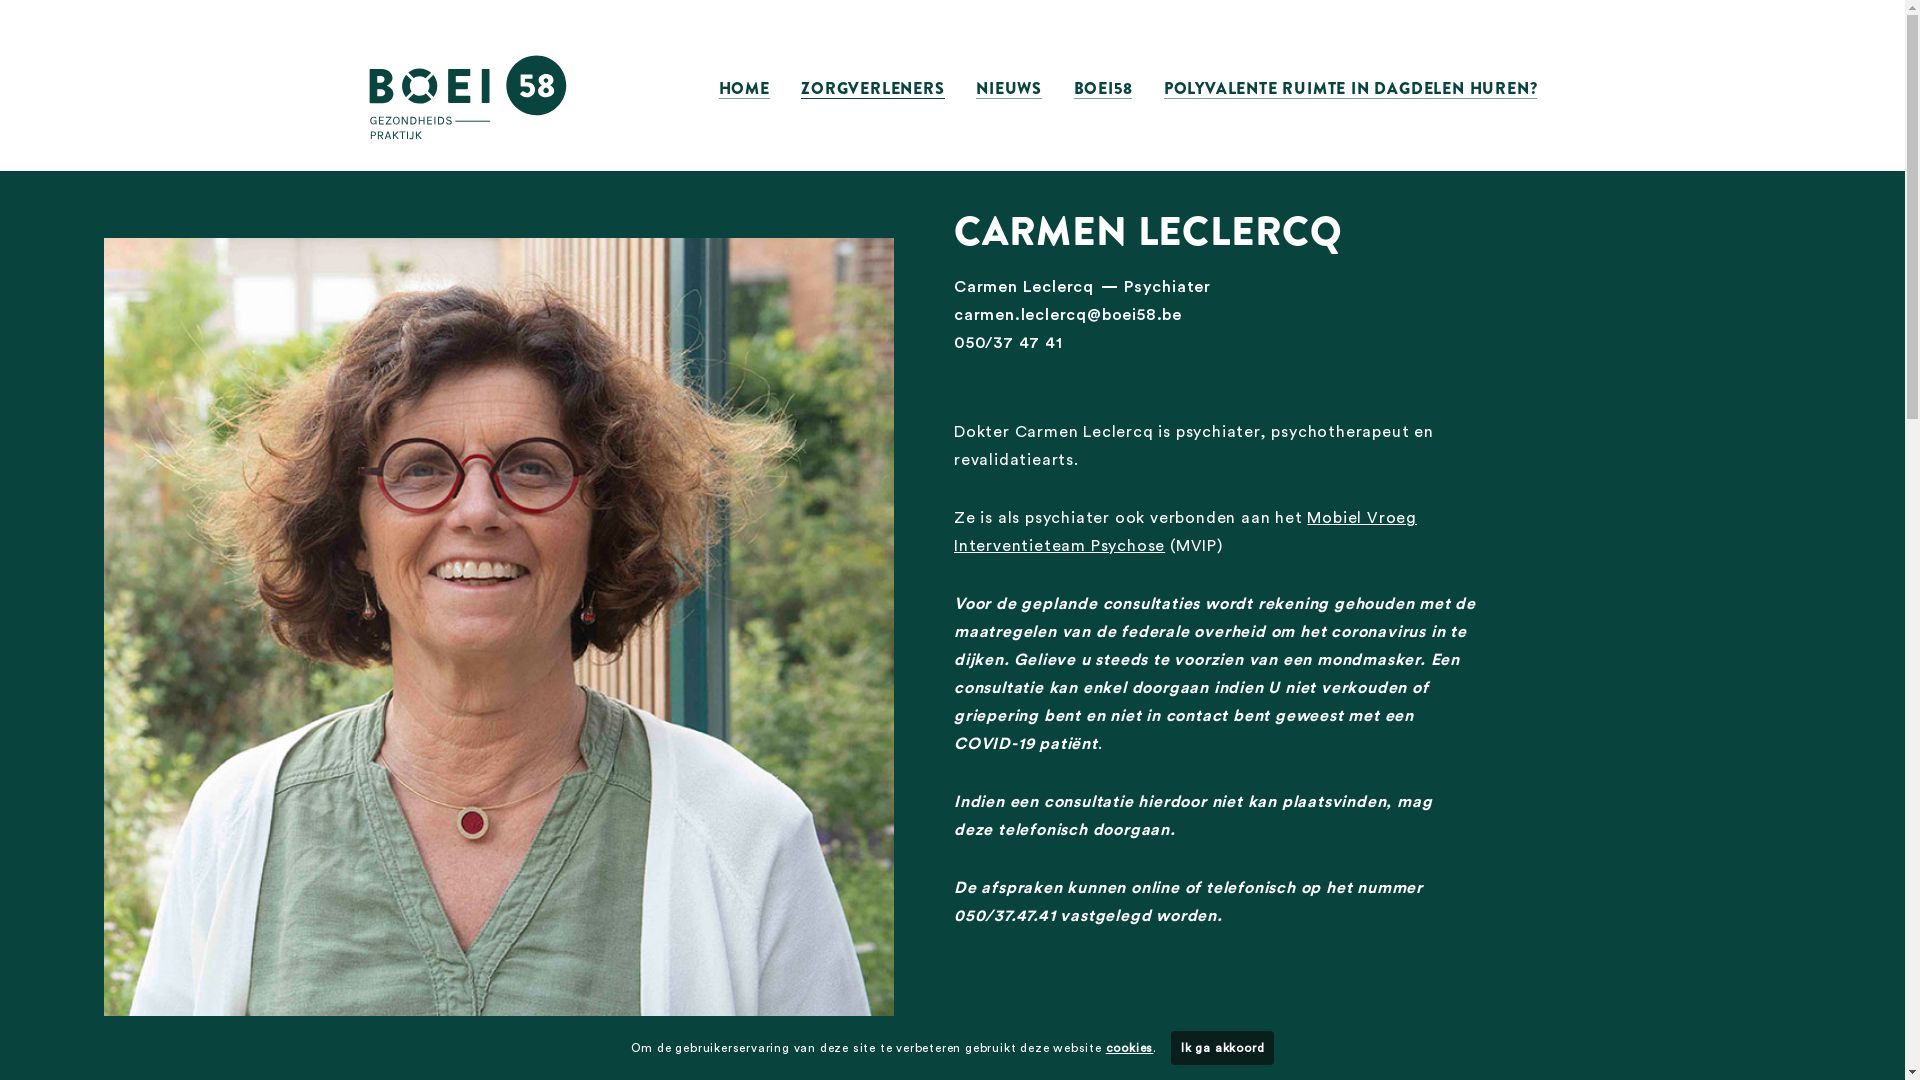 The image size is (1920, 1080). I want to click on cookies, so click(1130, 1048).